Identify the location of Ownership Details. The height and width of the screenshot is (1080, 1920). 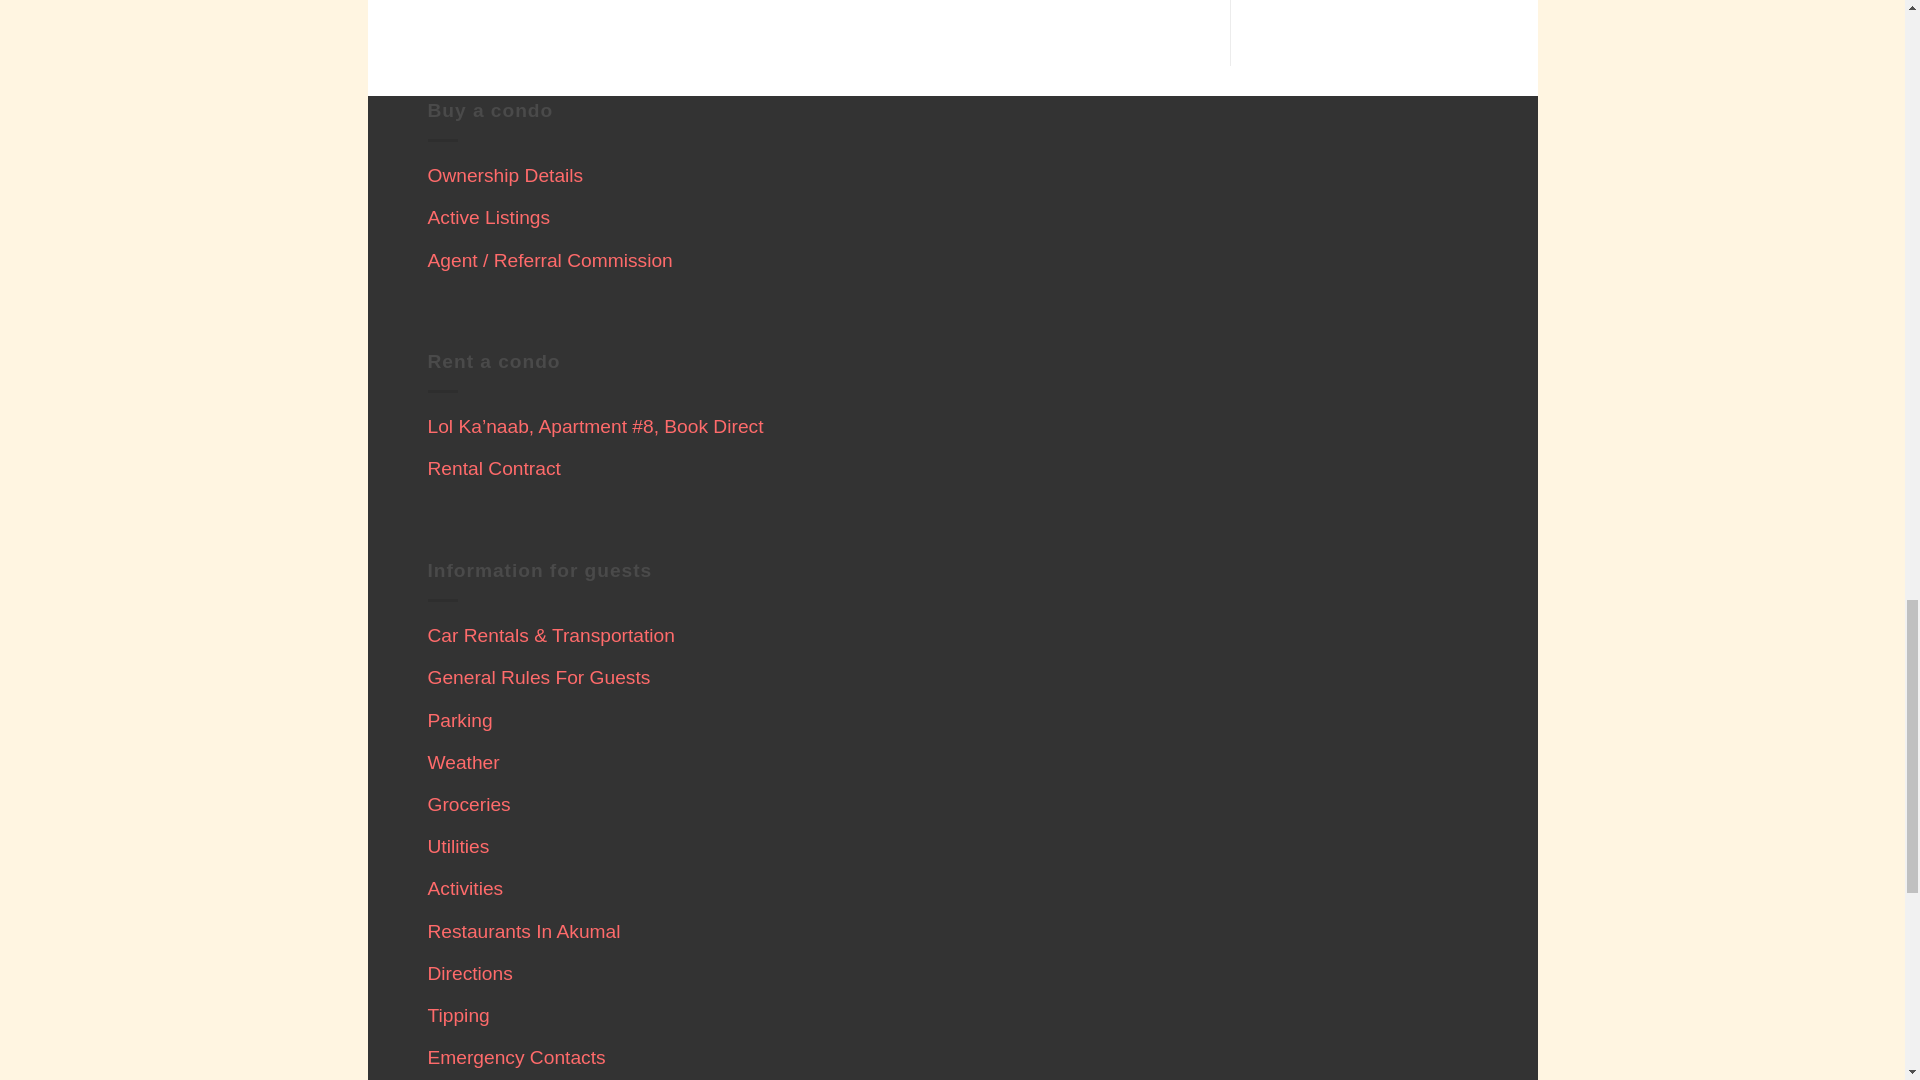
(506, 175).